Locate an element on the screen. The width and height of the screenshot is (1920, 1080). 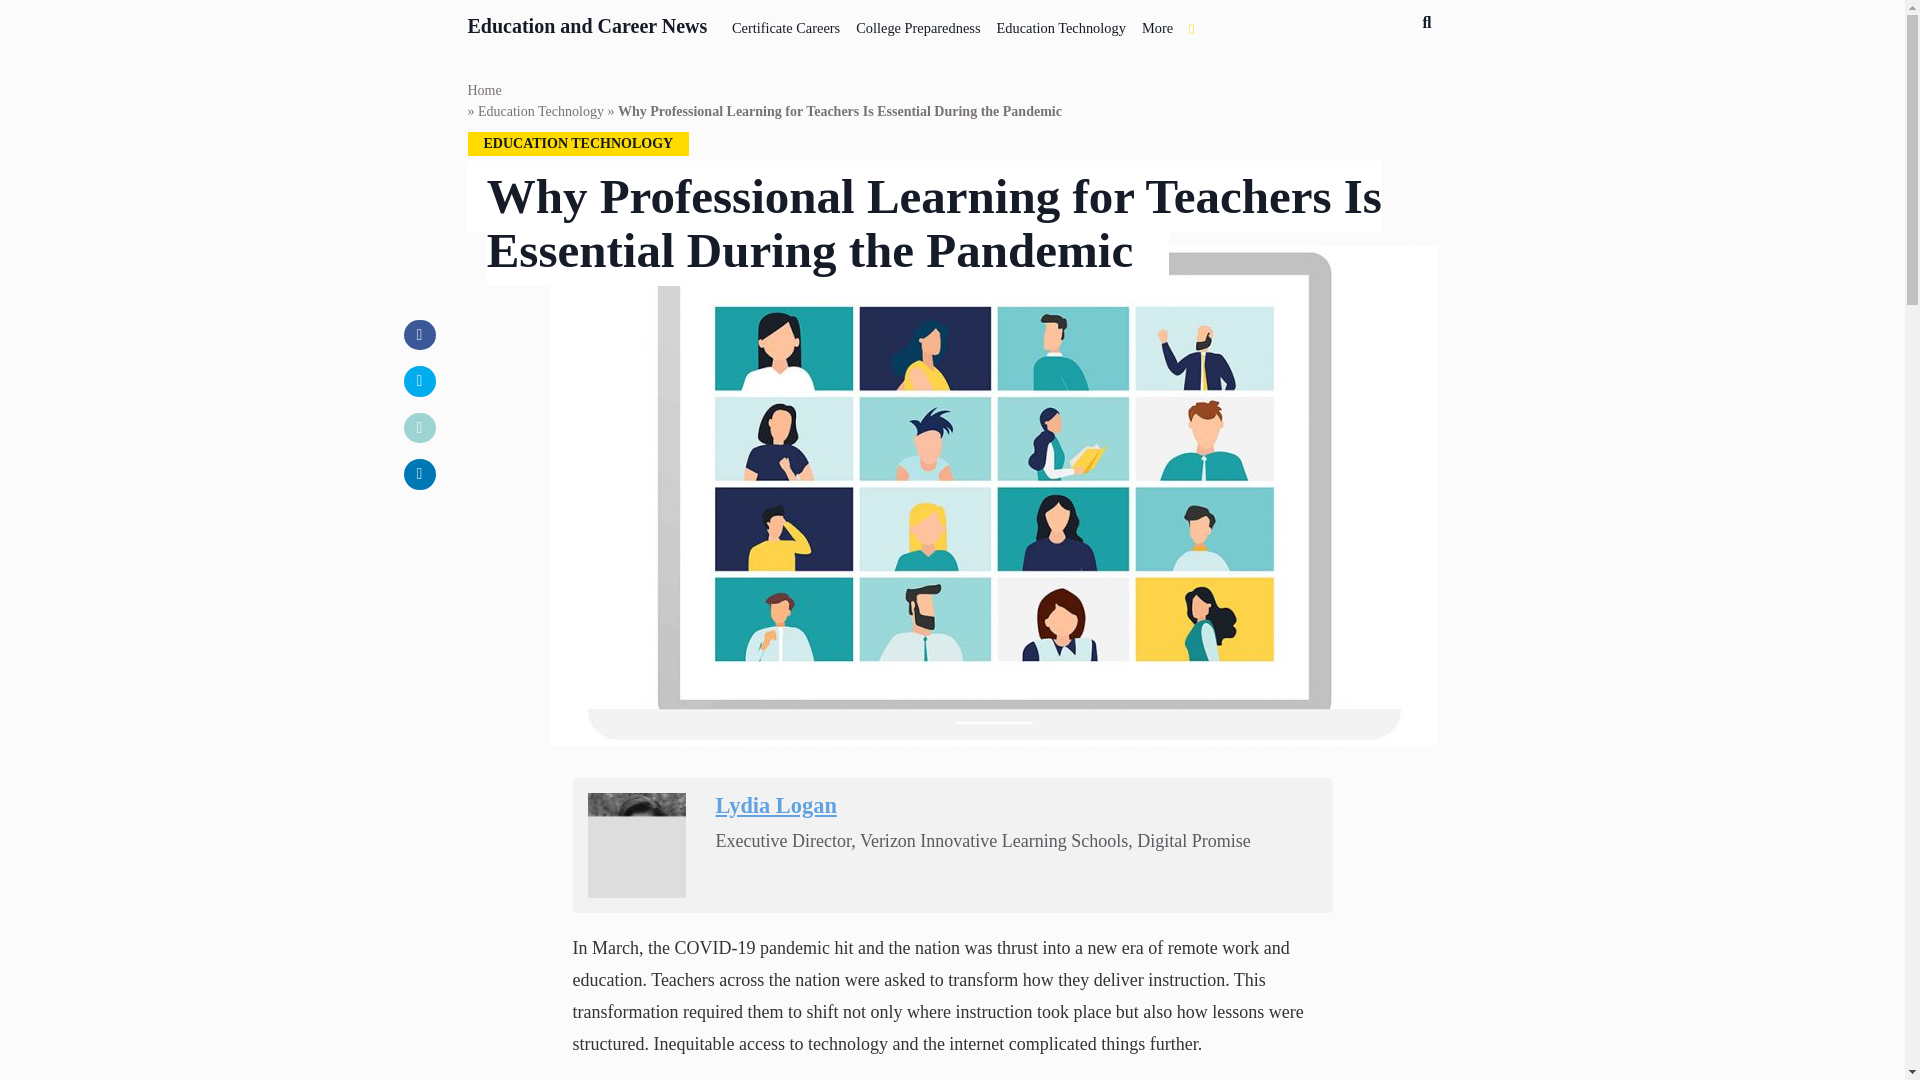
Education Technology is located at coordinates (1060, 24).